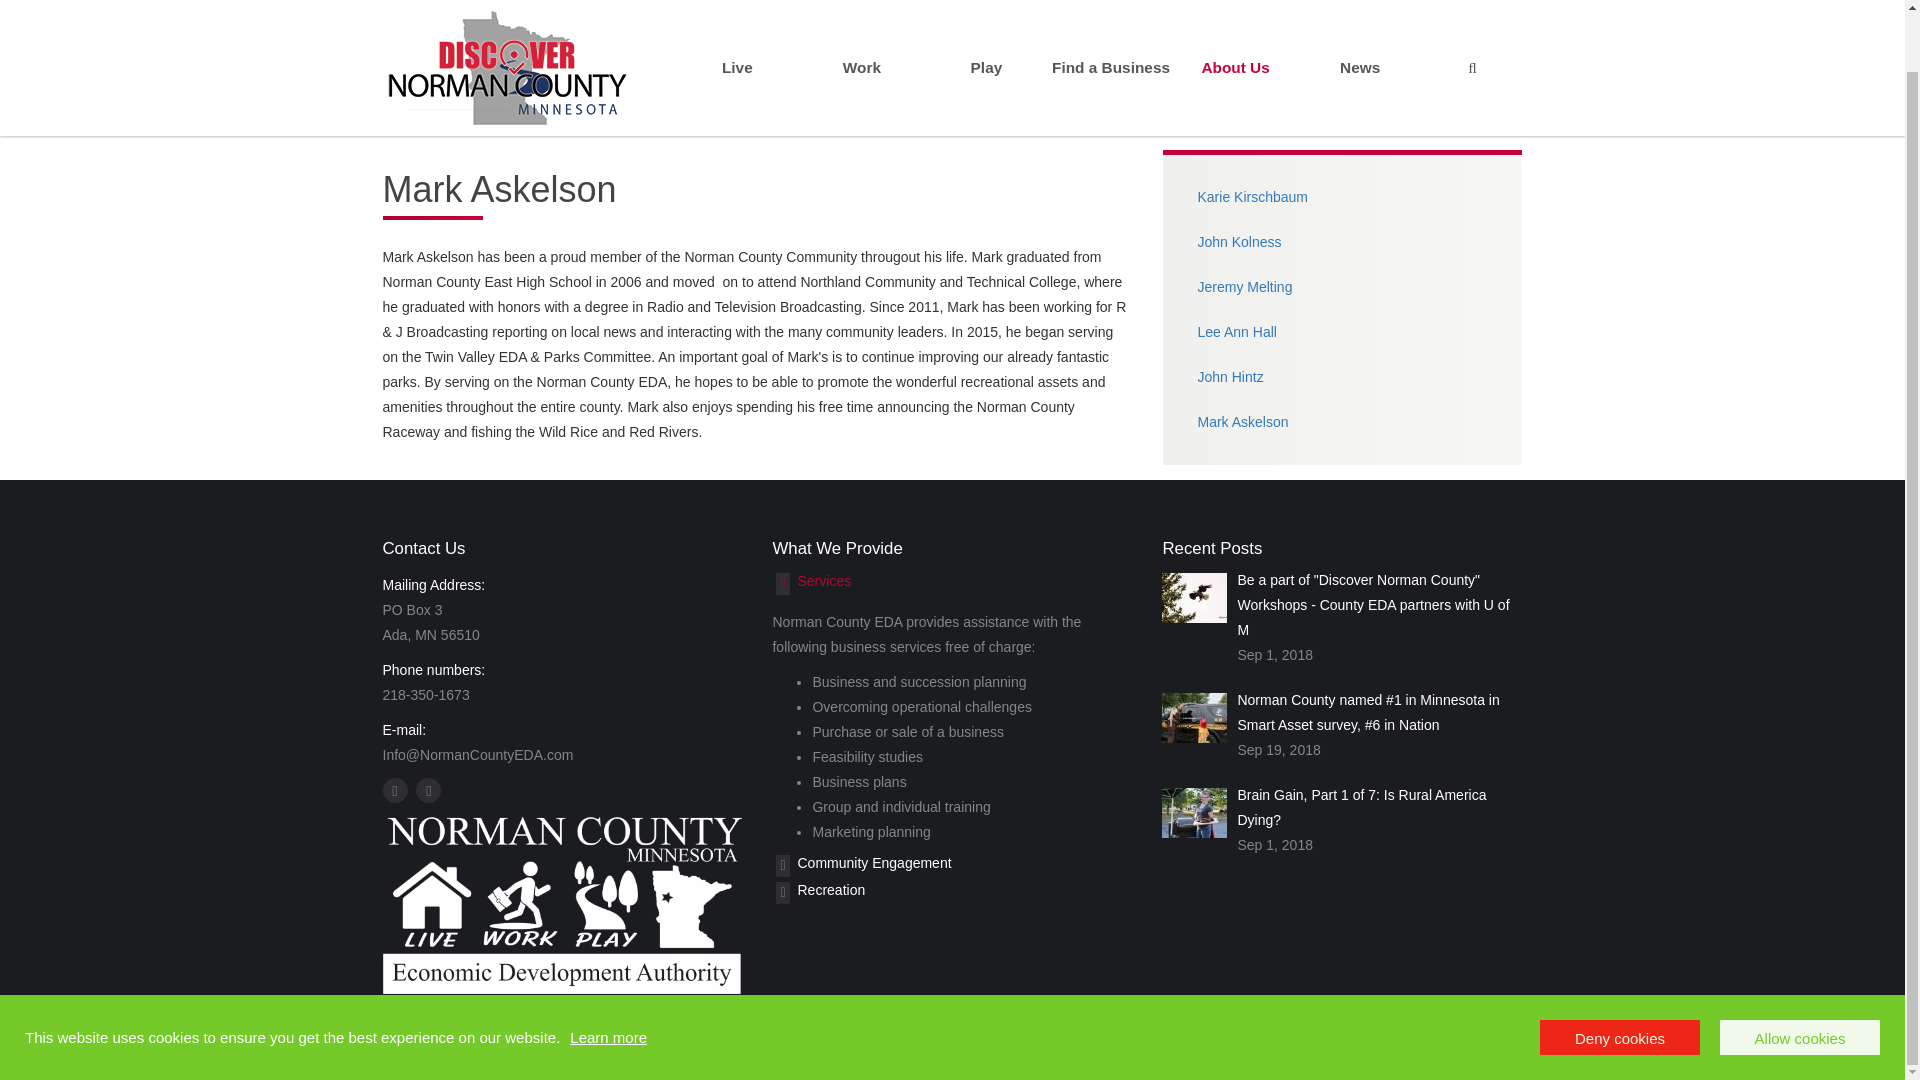  What do you see at coordinates (1235, 37) in the screenshot?
I see `About Us` at bounding box center [1235, 37].